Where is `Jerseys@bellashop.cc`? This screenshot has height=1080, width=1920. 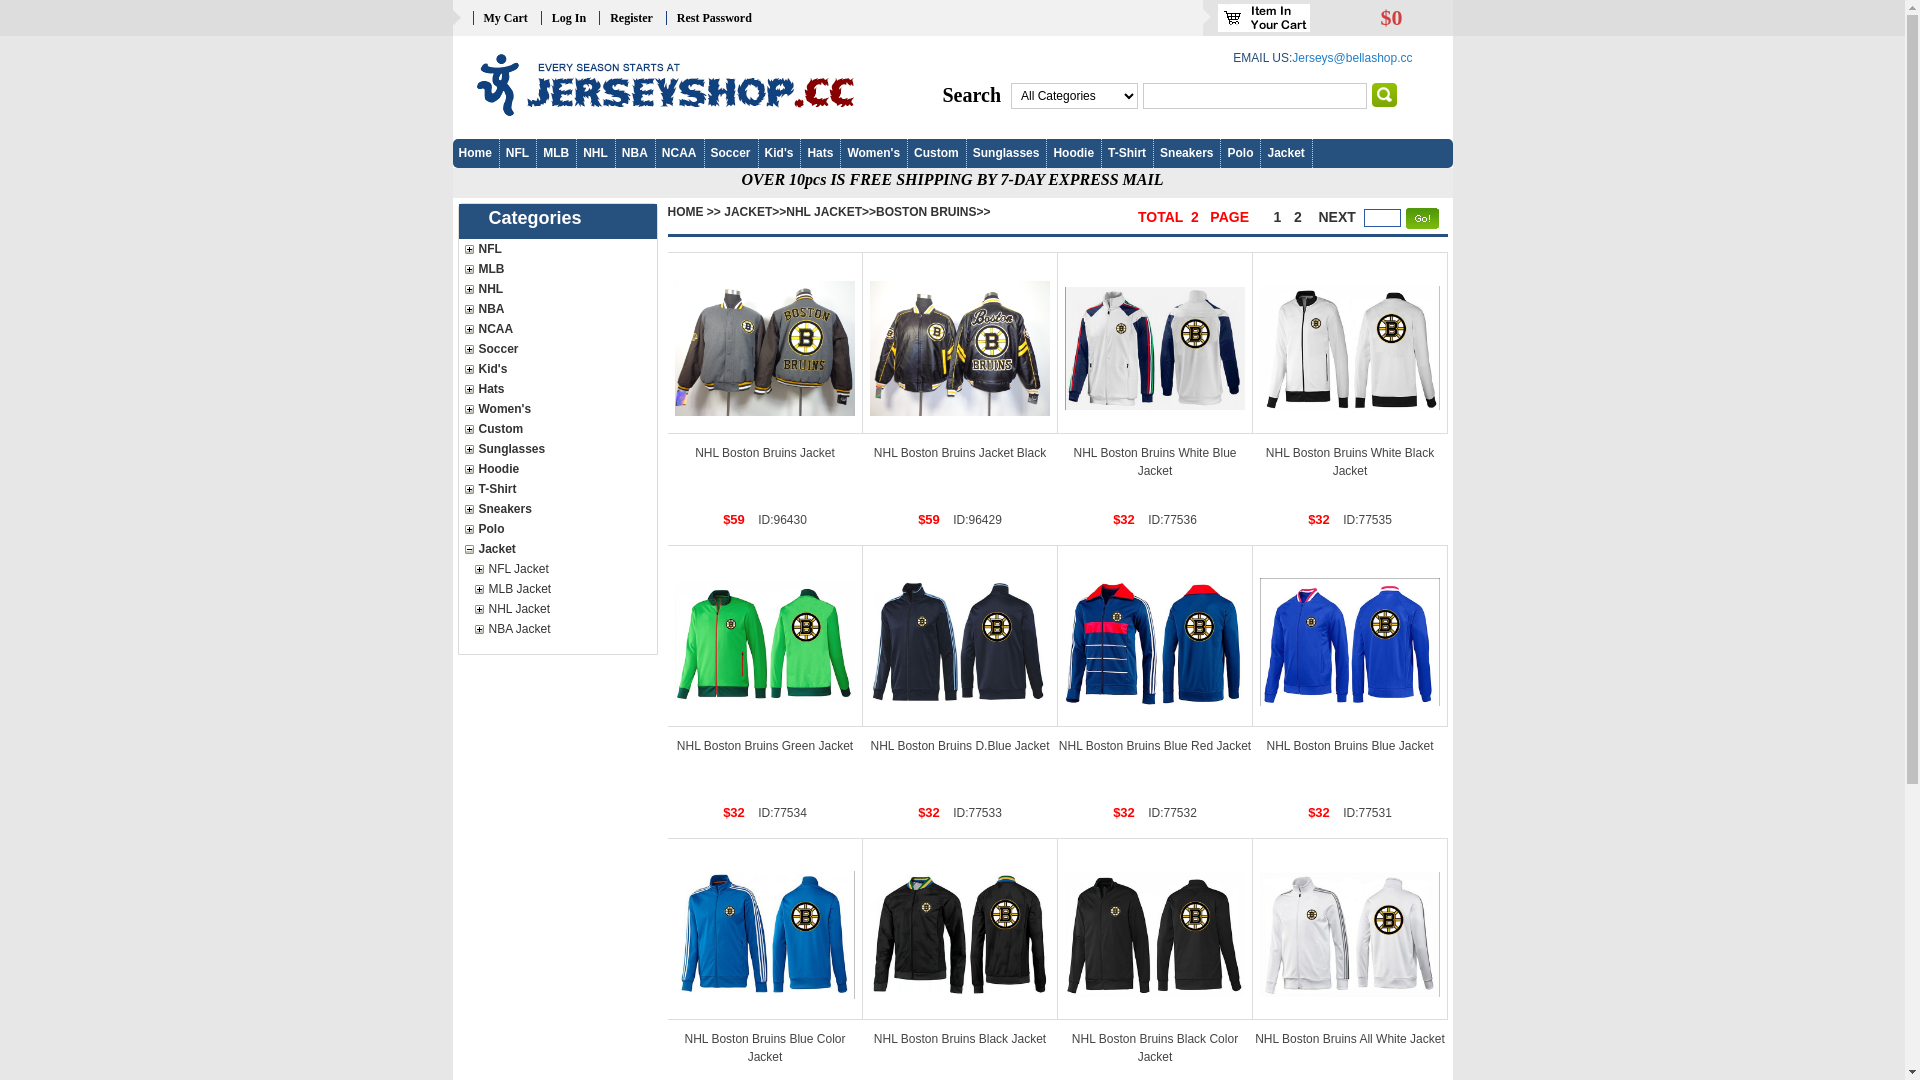 Jerseys@bellashop.cc is located at coordinates (1352, 58).